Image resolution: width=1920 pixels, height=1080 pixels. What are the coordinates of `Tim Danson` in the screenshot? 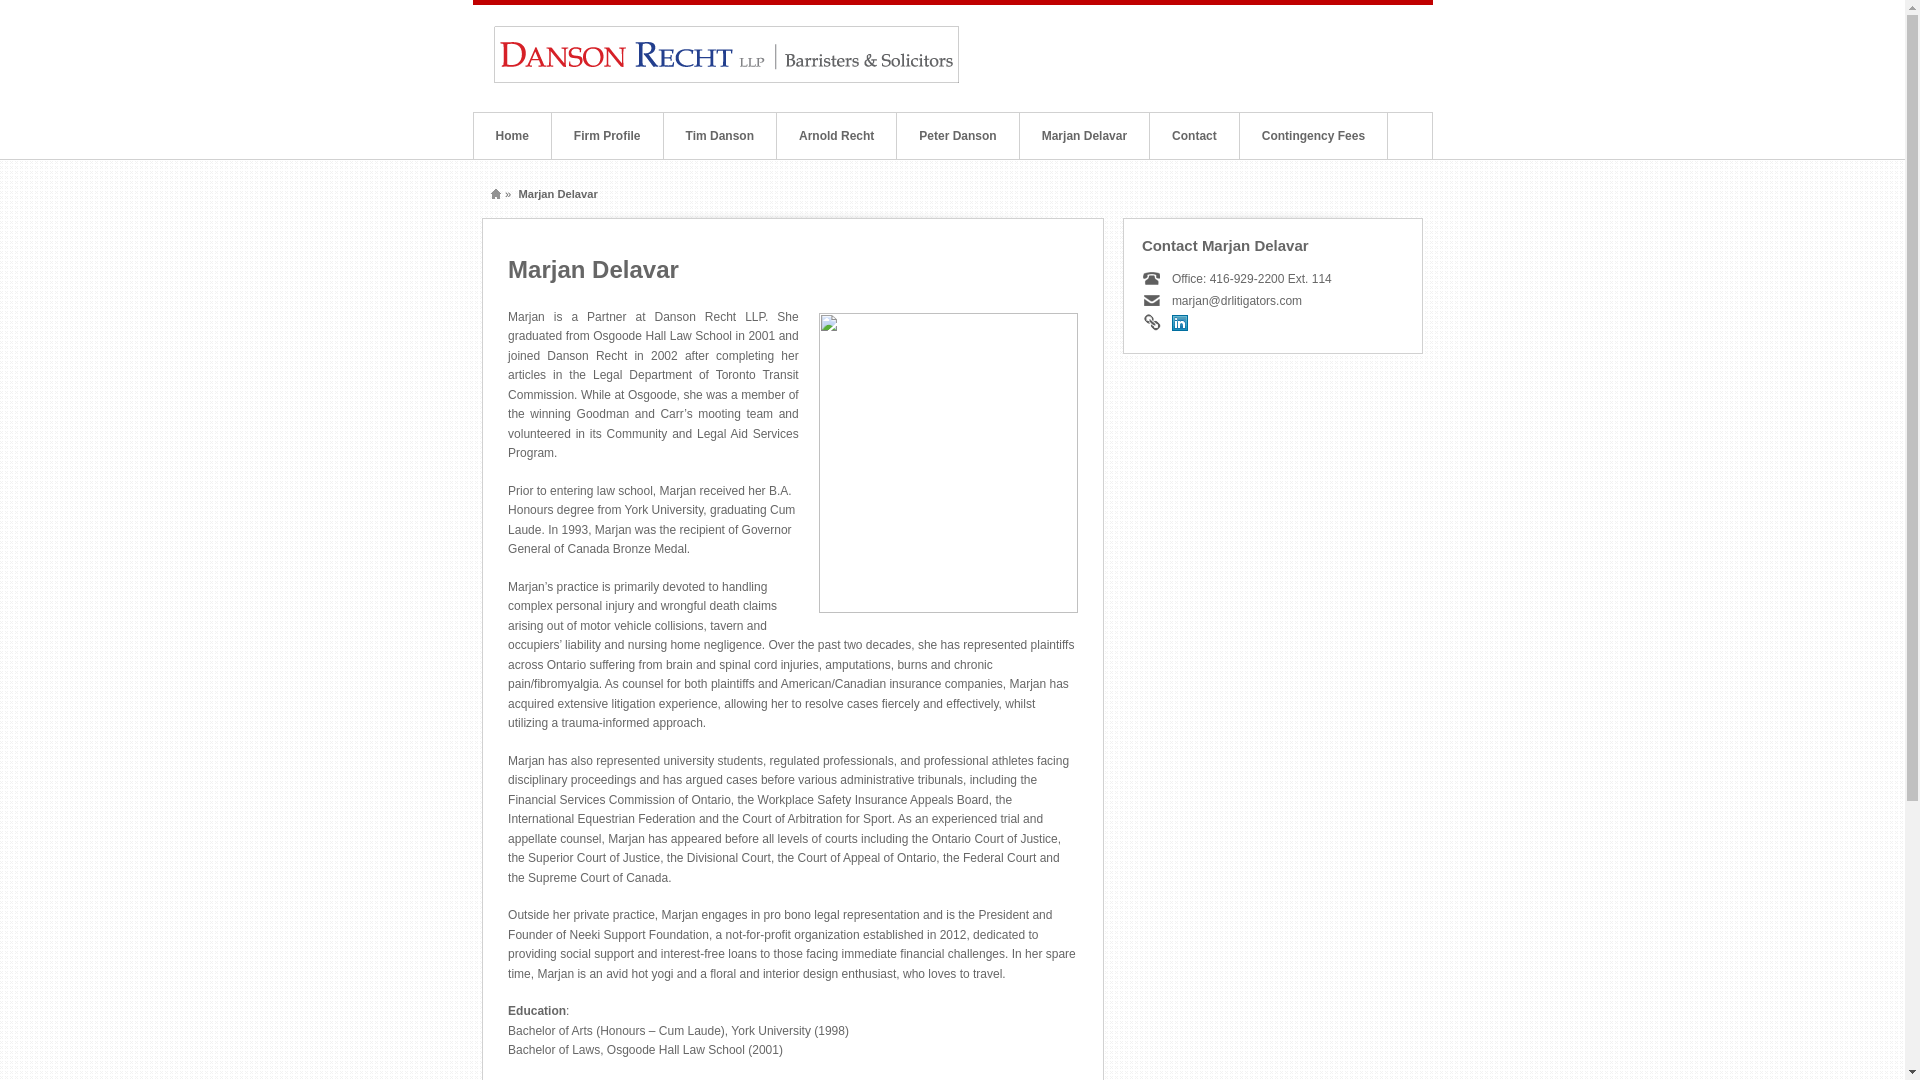 It's located at (720, 134).